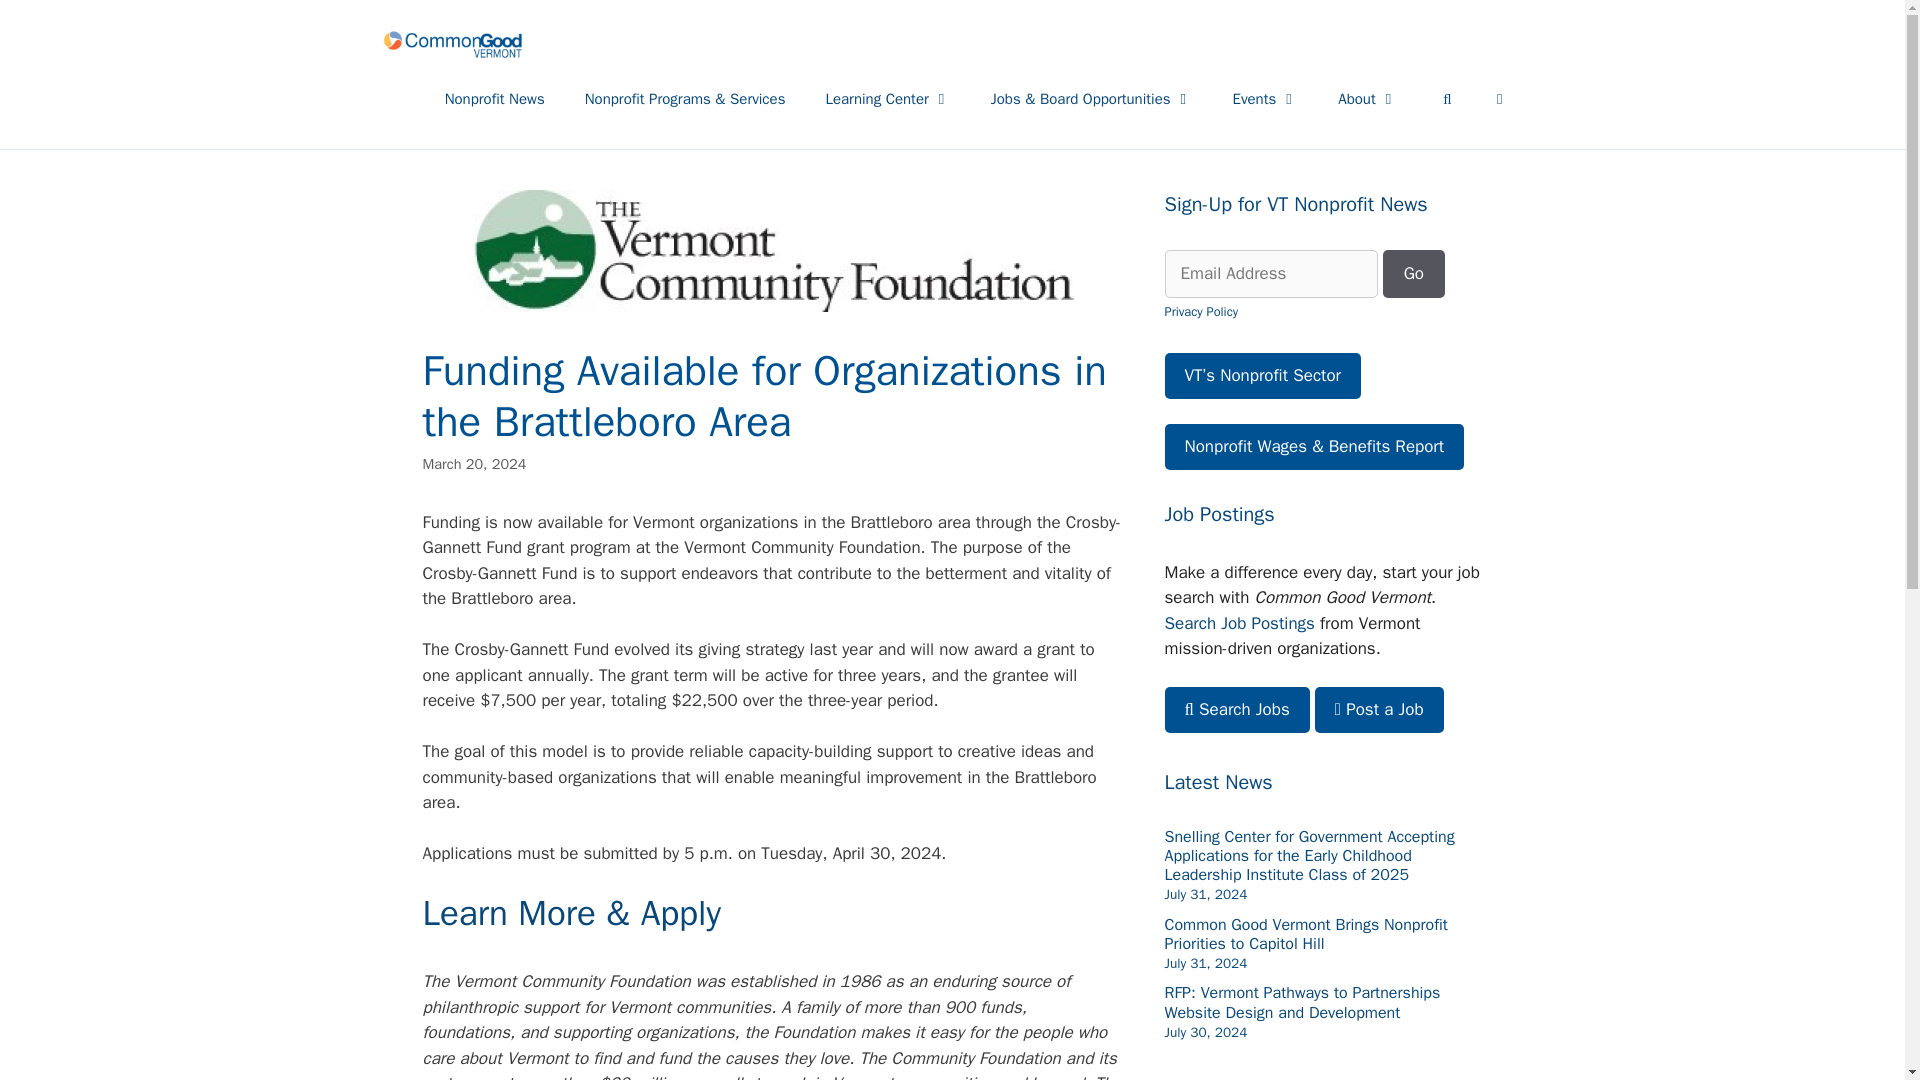 Image resolution: width=1920 pixels, height=1080 pixels. I want to click on 11:02 am, so click(1204, 1032).